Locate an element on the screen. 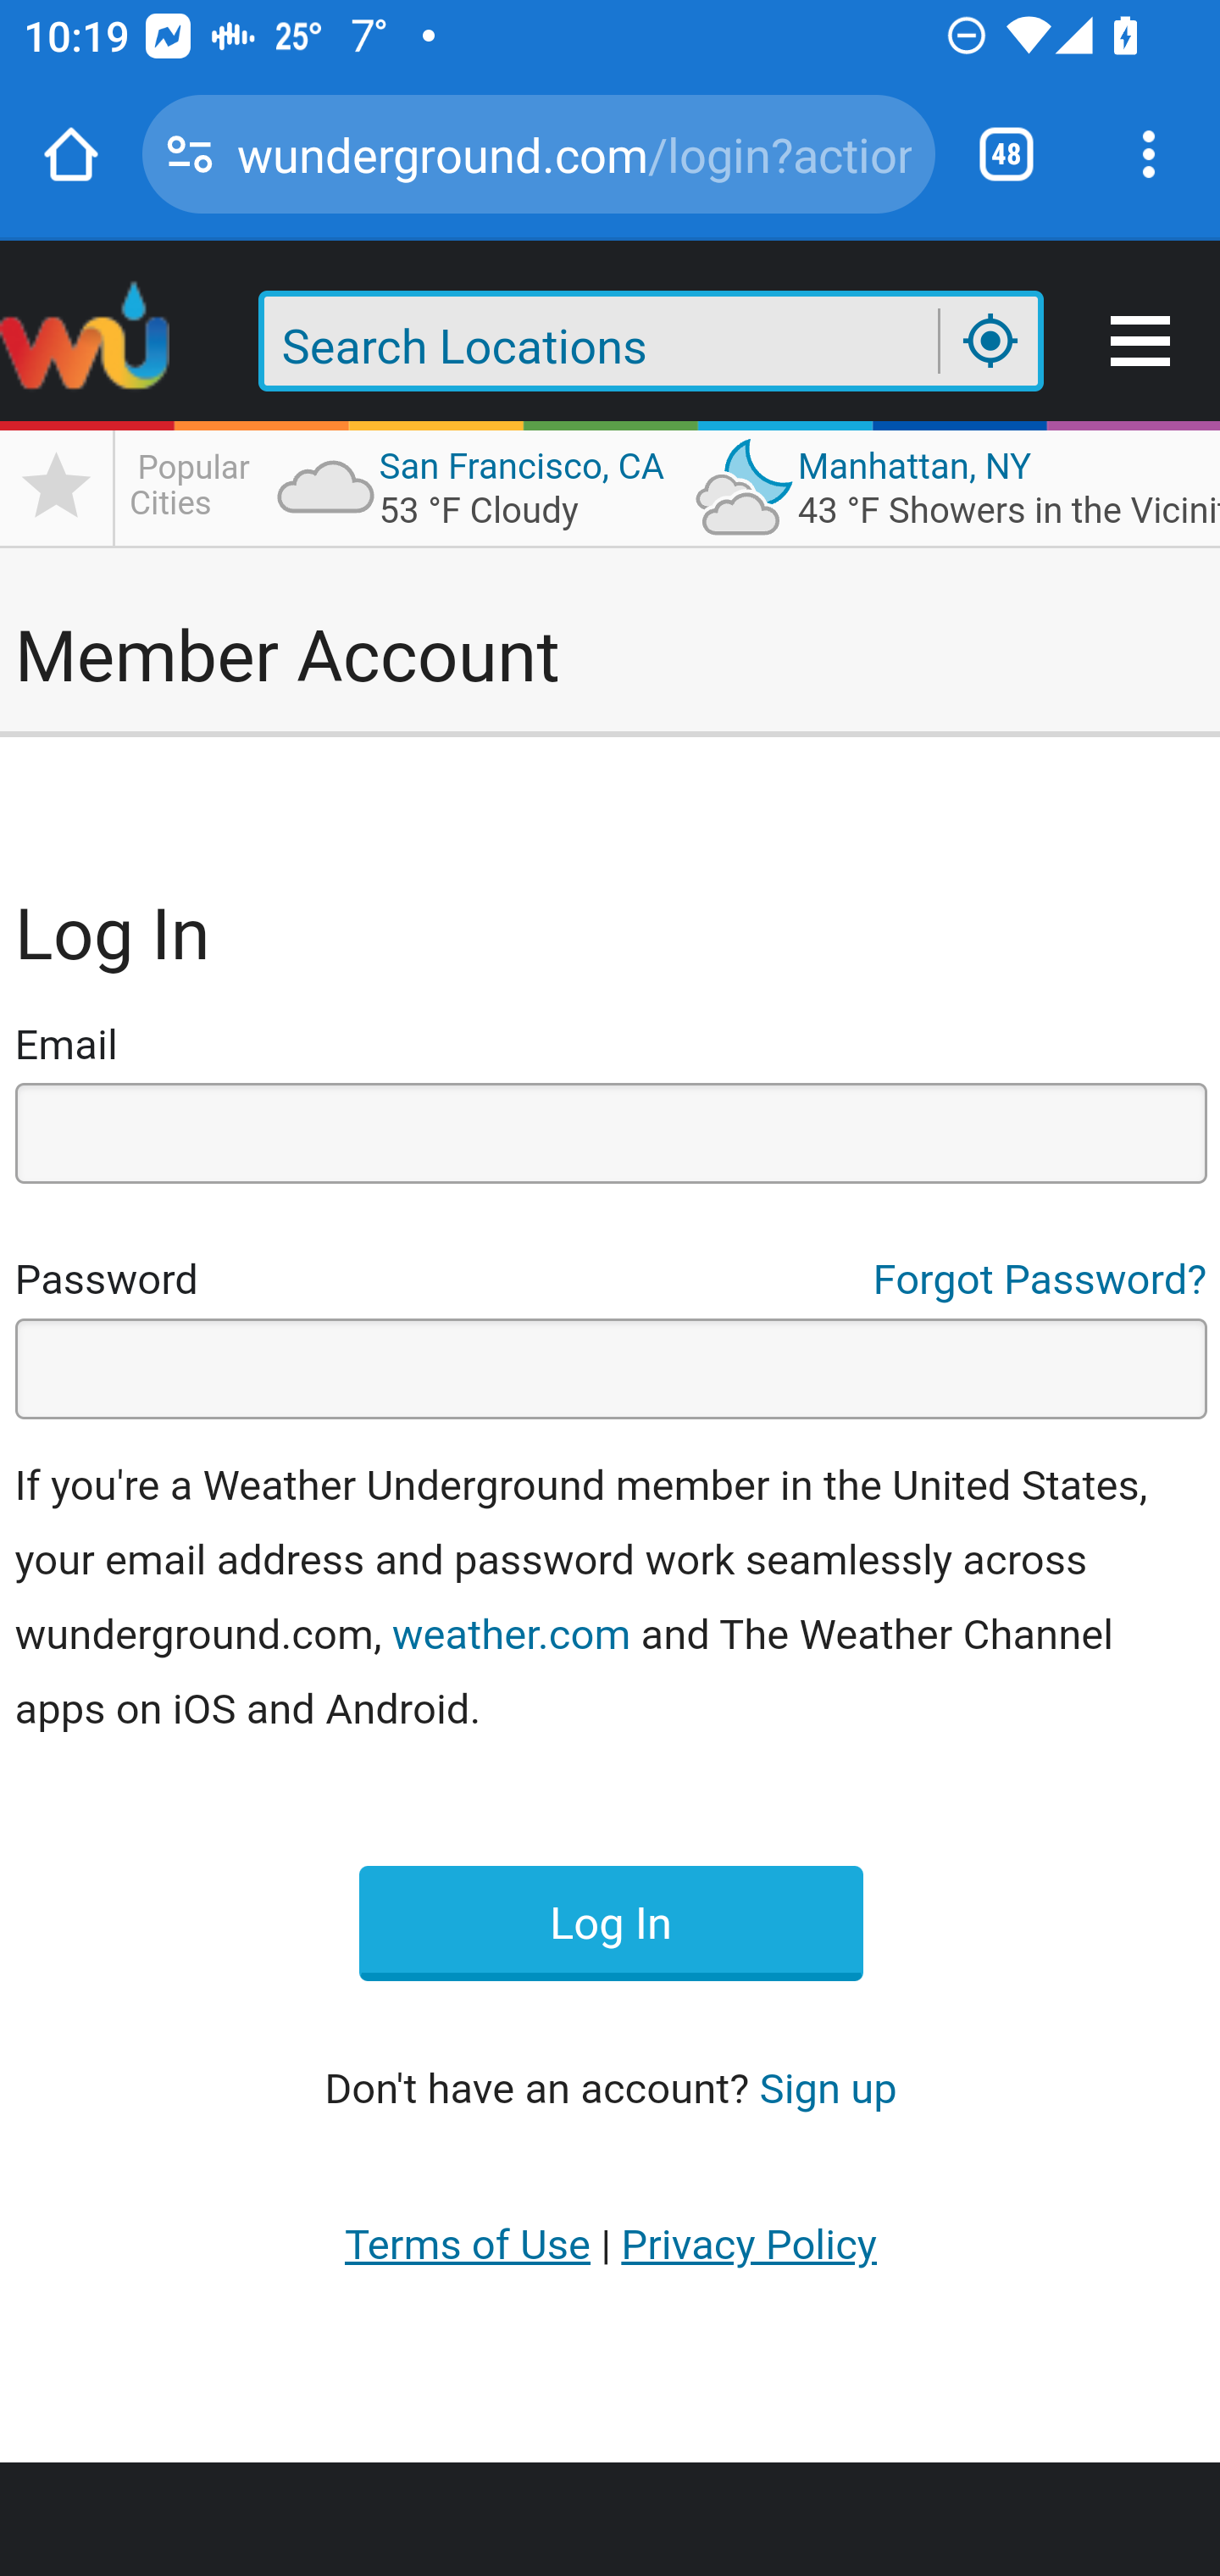 The height and width of the screenshot is (2576, 1220). Connection is secure is located at coordinates (190, 154).